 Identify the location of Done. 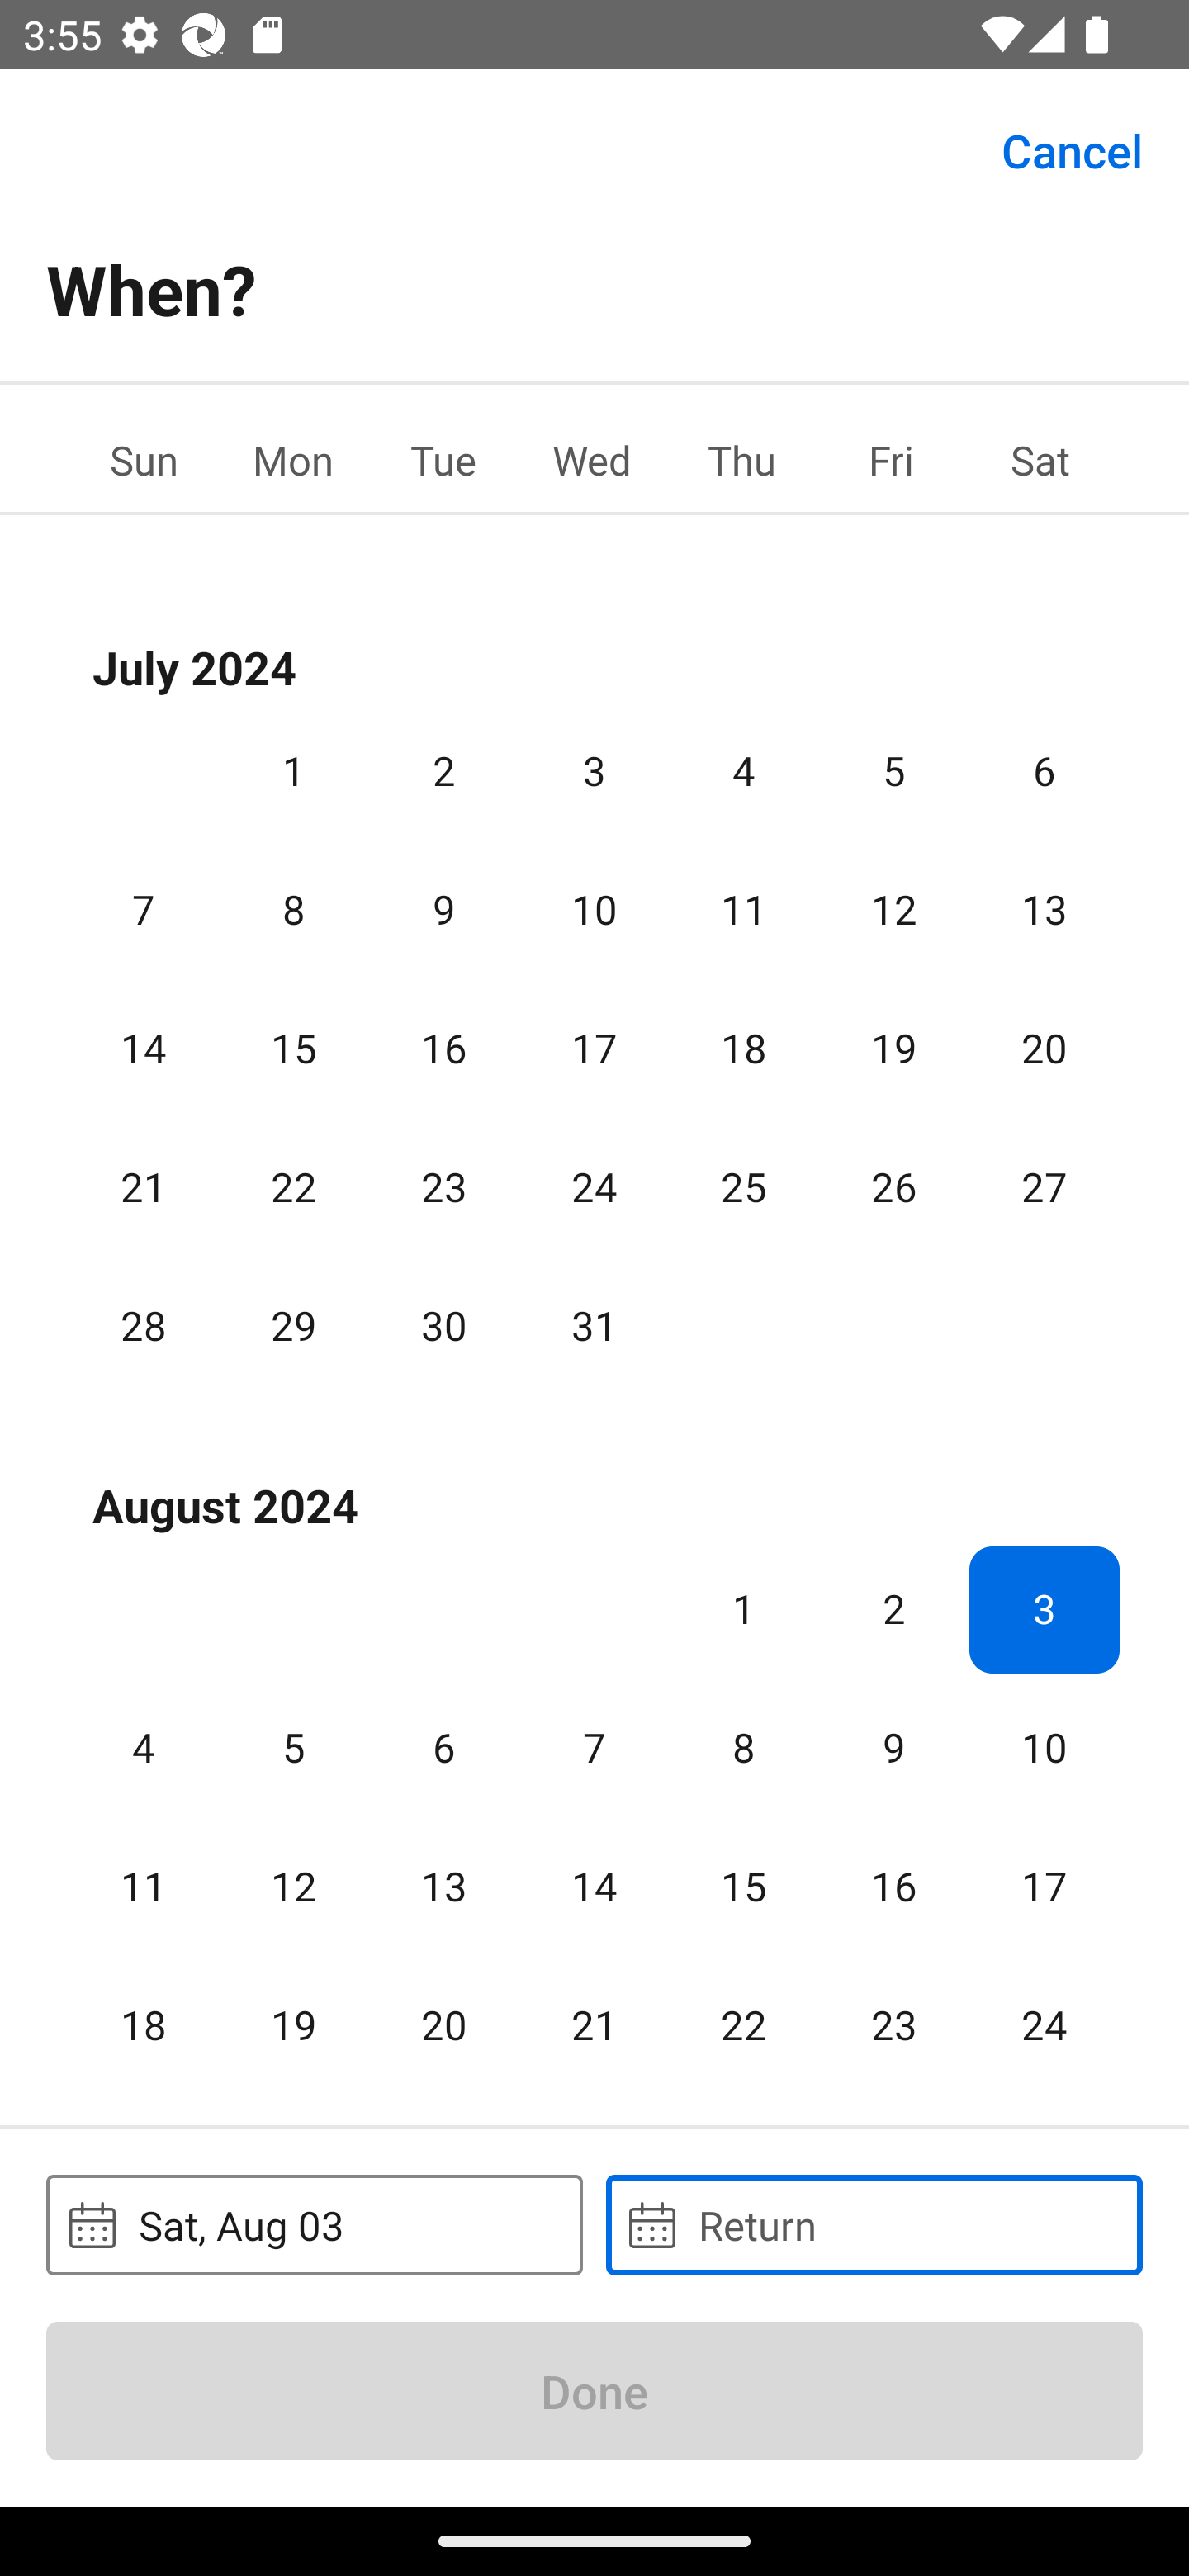
(594, 2390).